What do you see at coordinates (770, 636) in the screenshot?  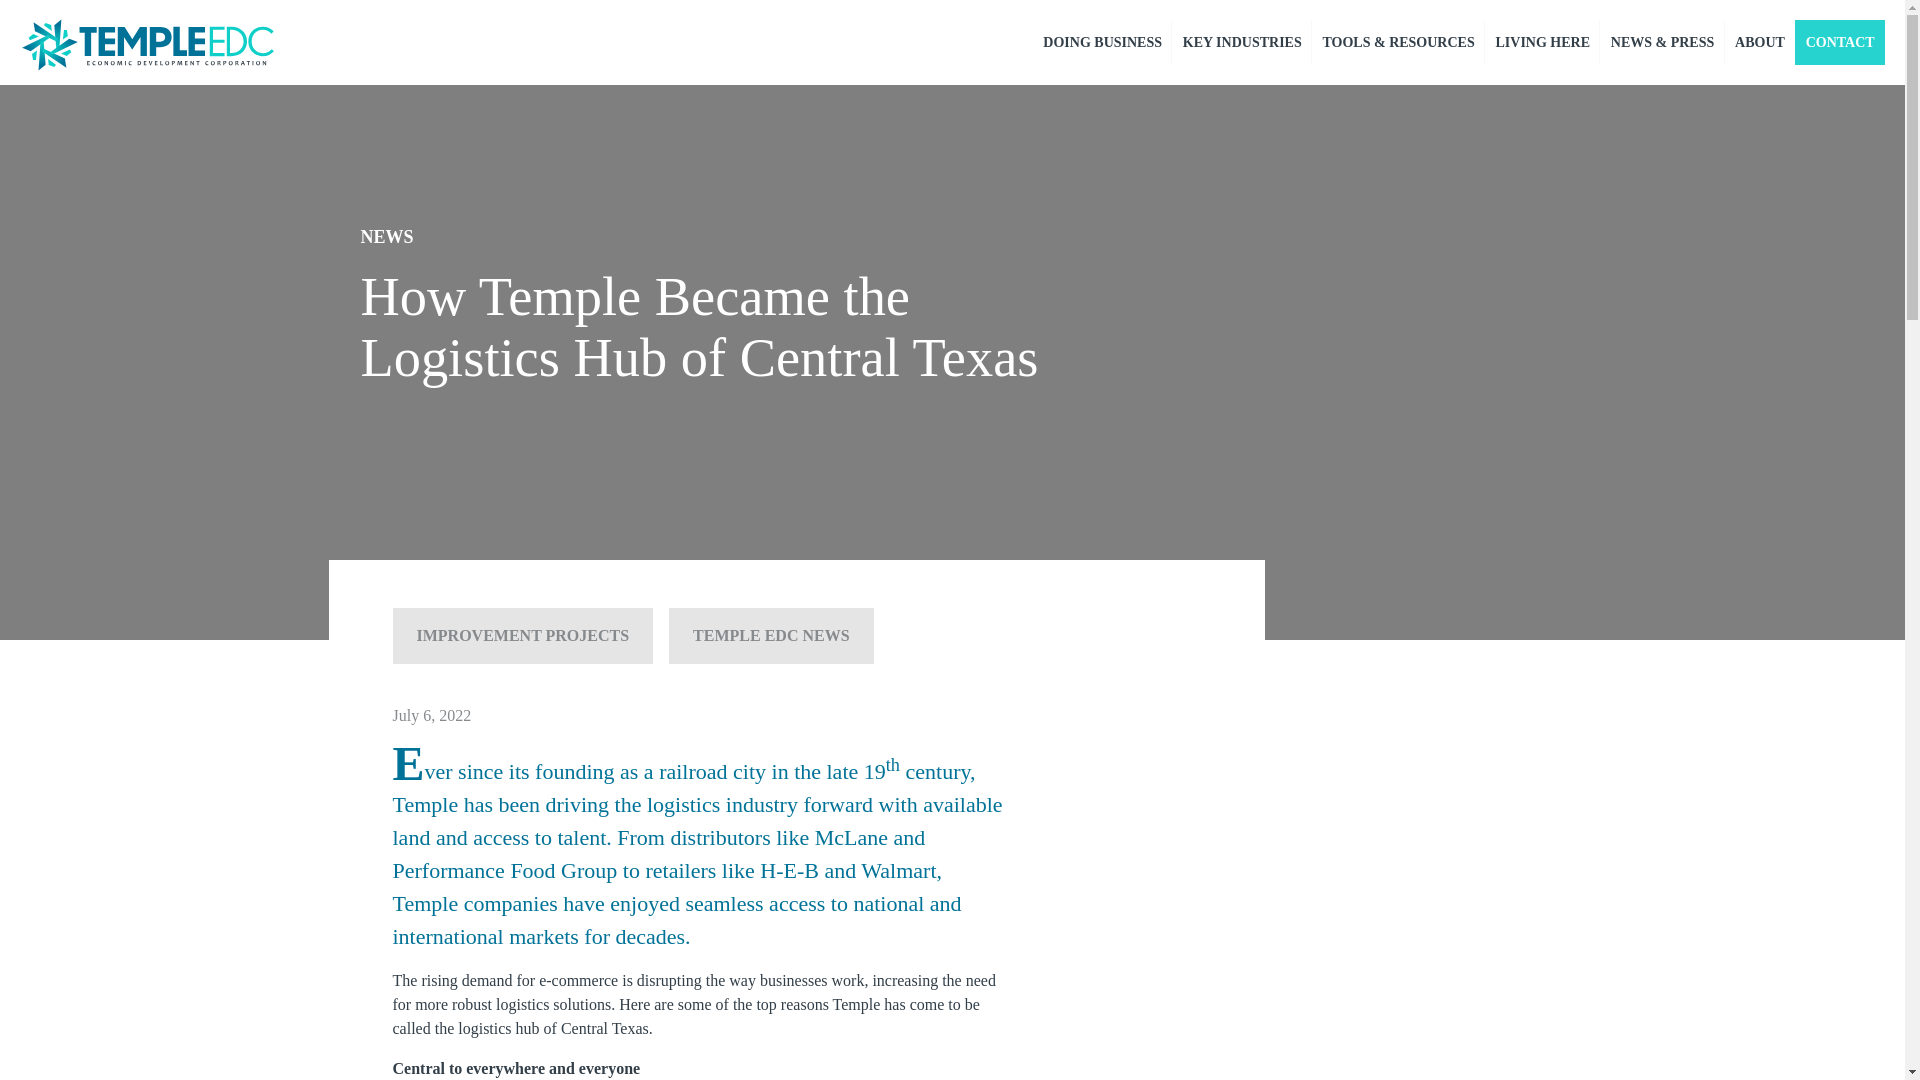 I see `TEMPLE EDC NEWS` at bounding box center [770, 636].